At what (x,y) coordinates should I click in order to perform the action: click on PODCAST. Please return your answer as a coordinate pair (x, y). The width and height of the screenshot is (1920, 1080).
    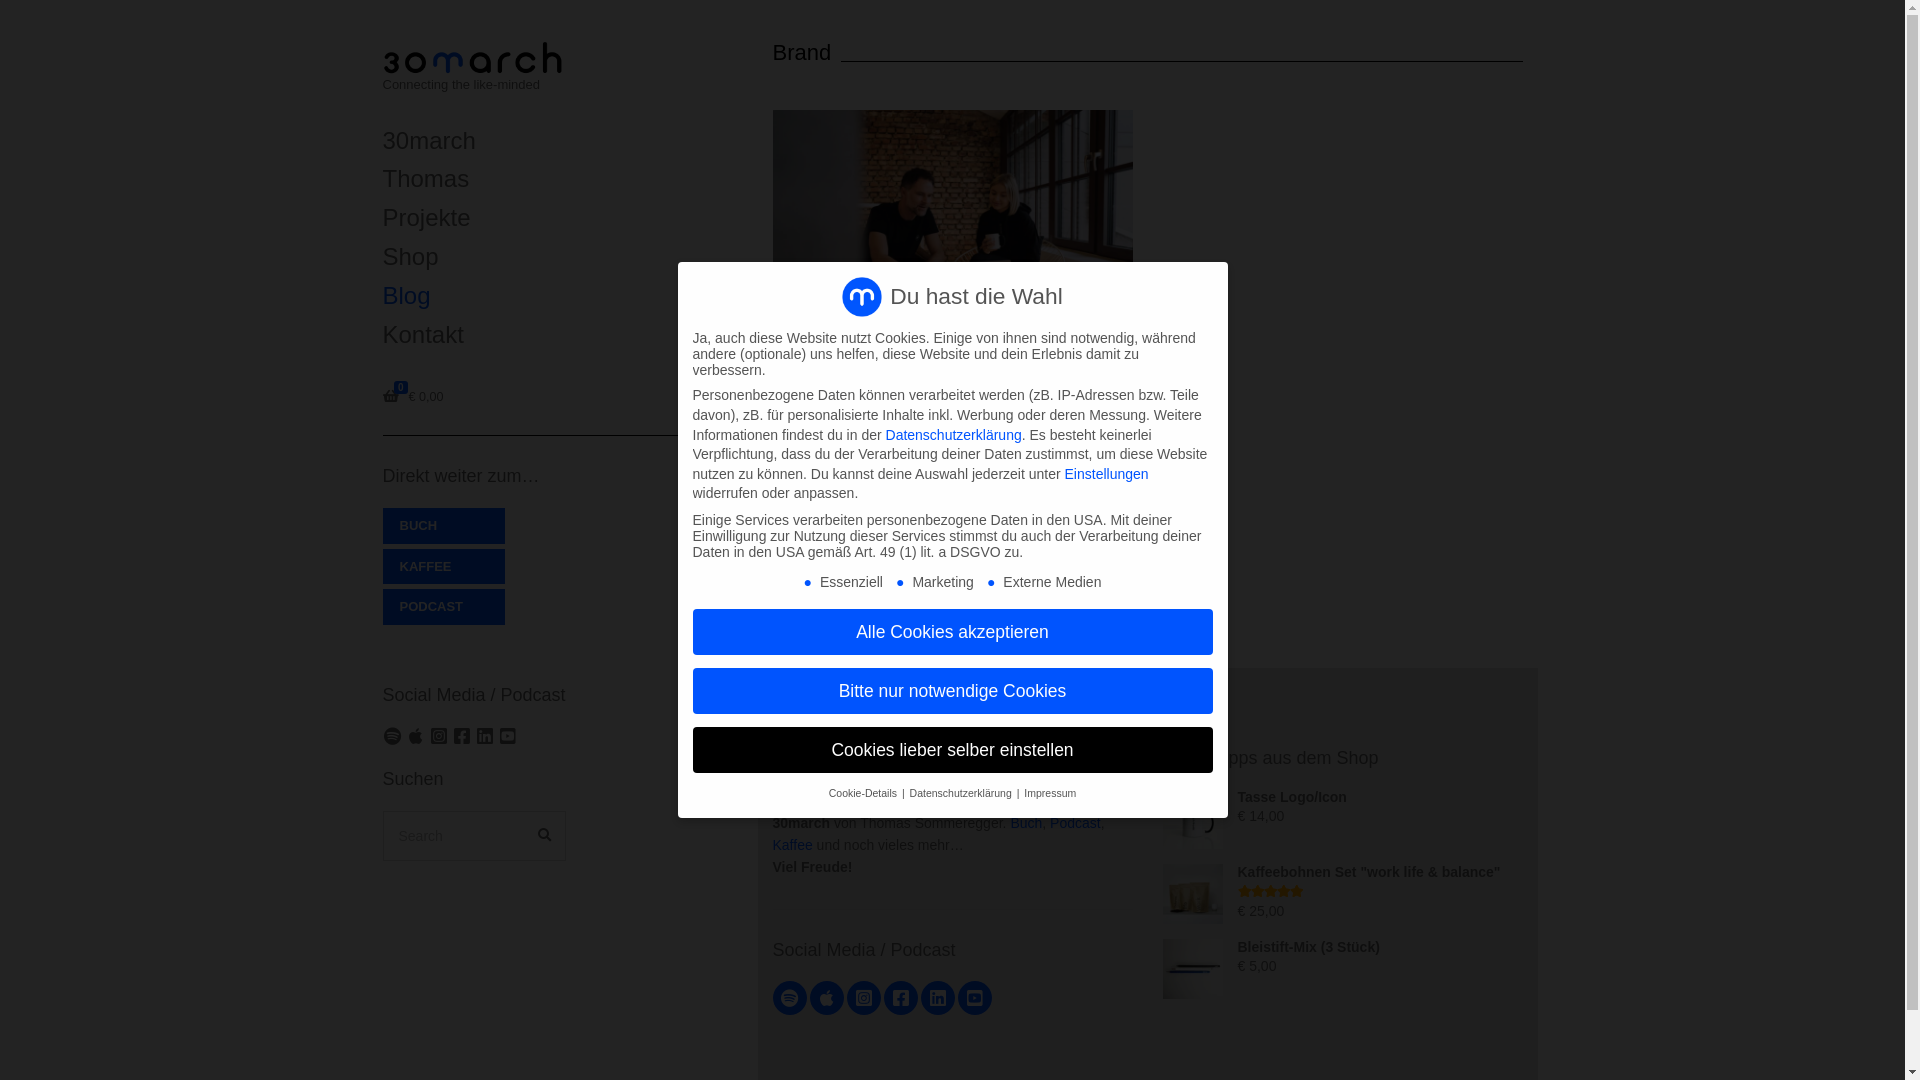
    Looking at the image, I should click on (443, 607).